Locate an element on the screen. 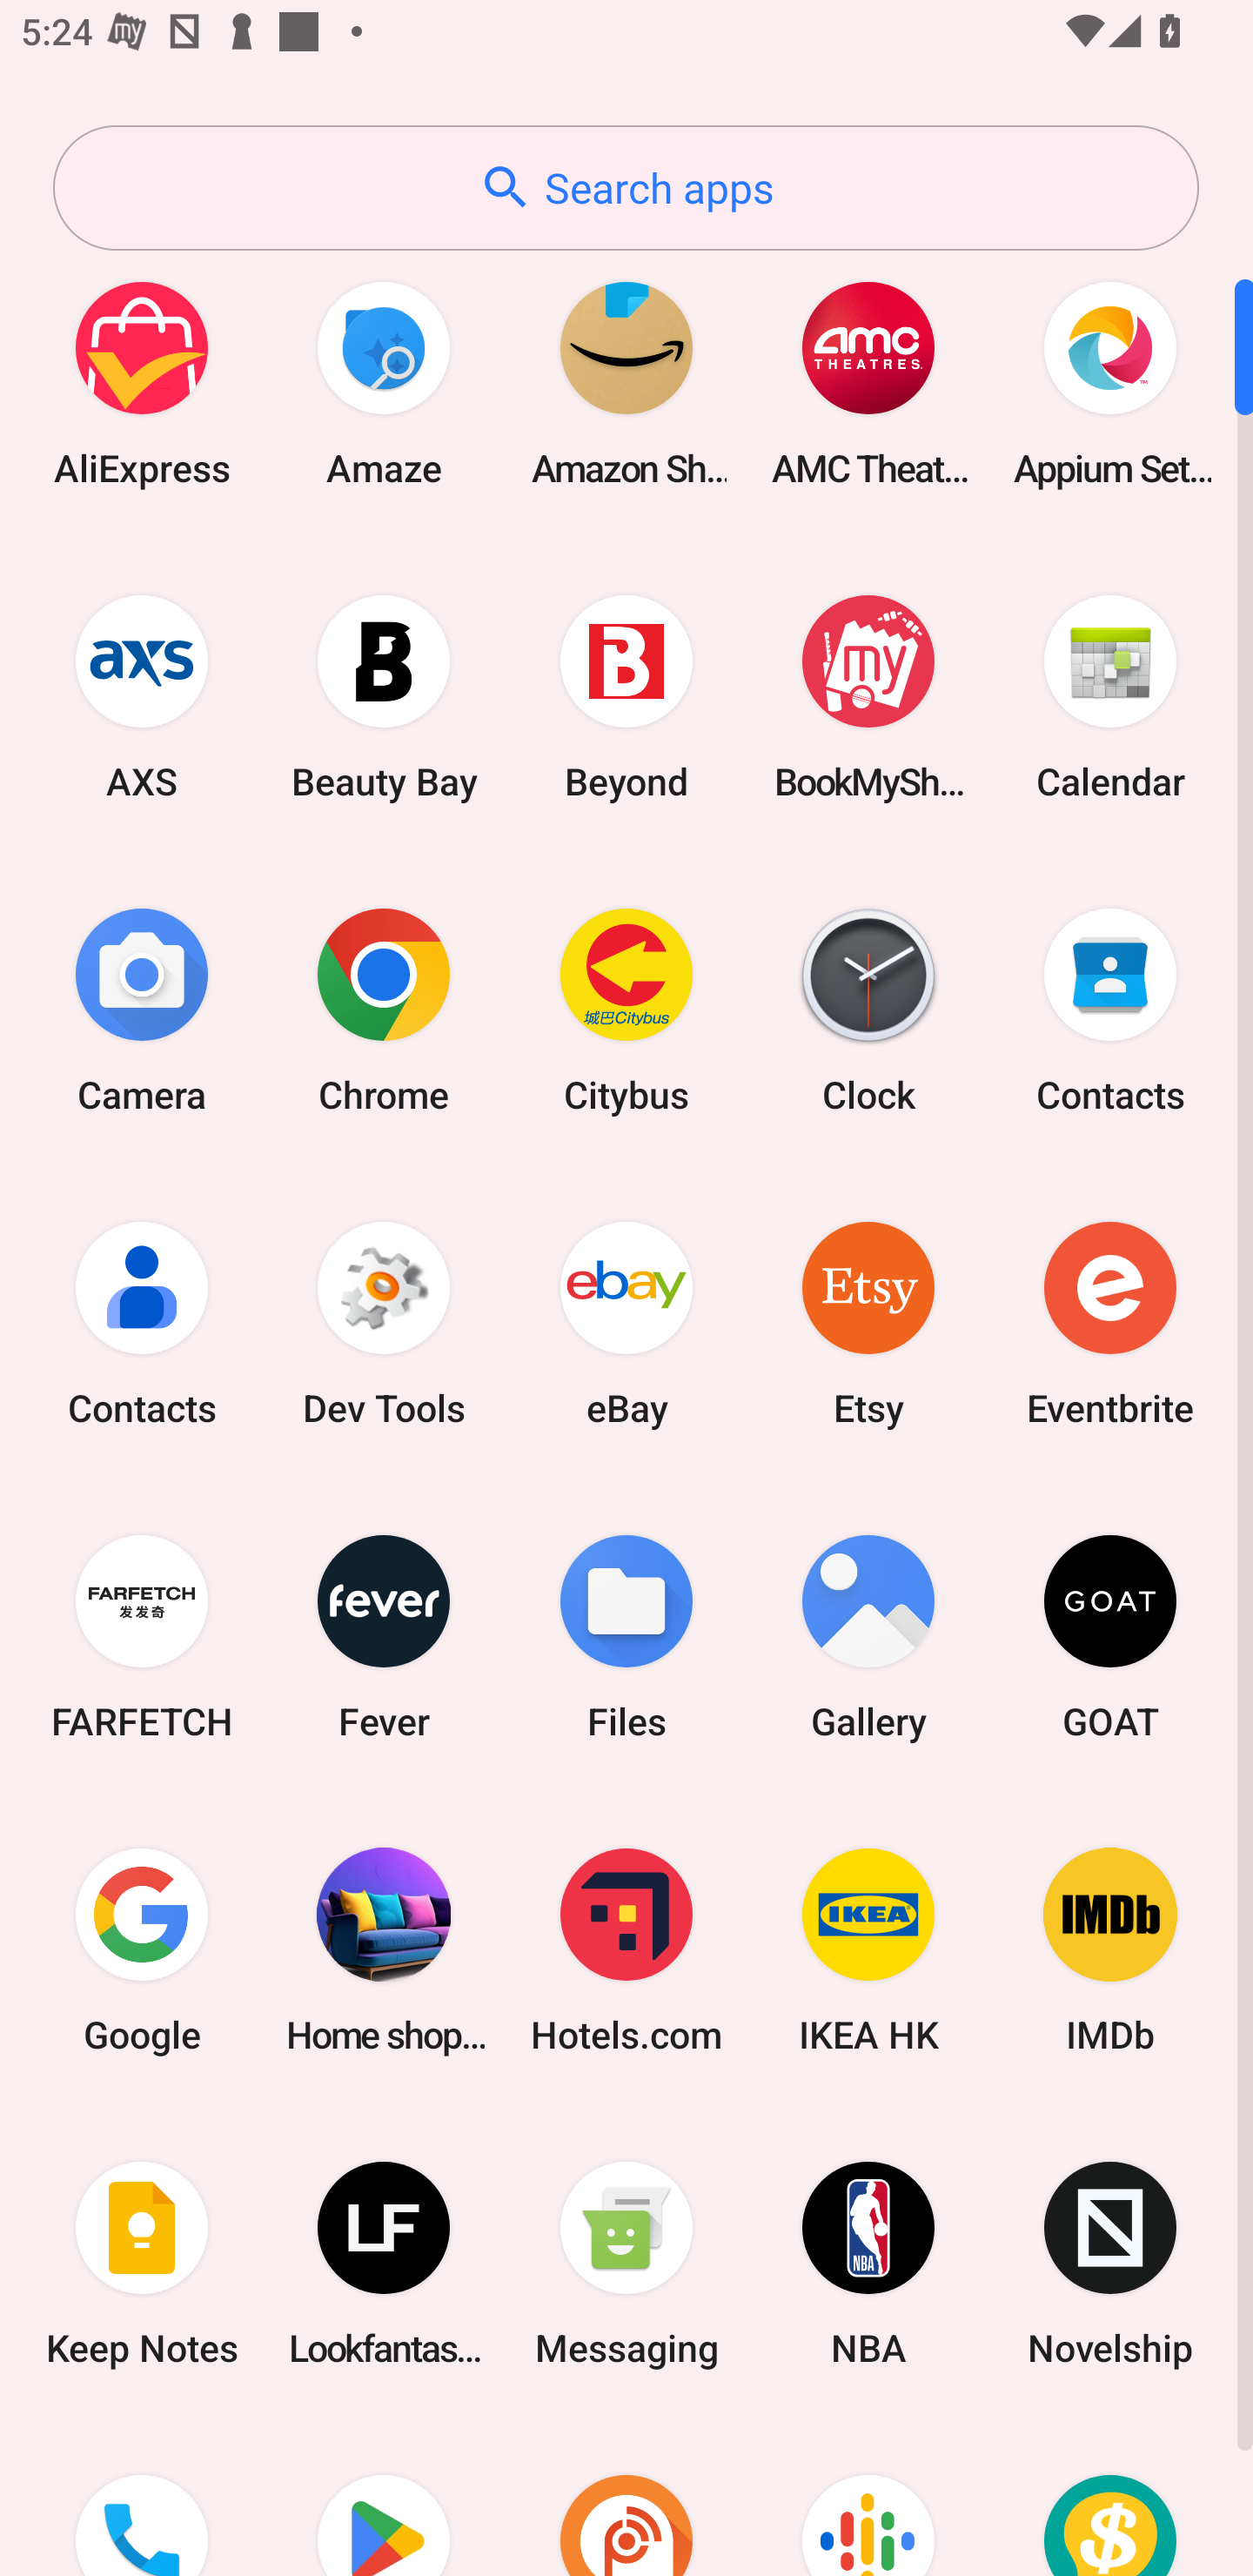  Etsy is located at coordinates (868, 1323).